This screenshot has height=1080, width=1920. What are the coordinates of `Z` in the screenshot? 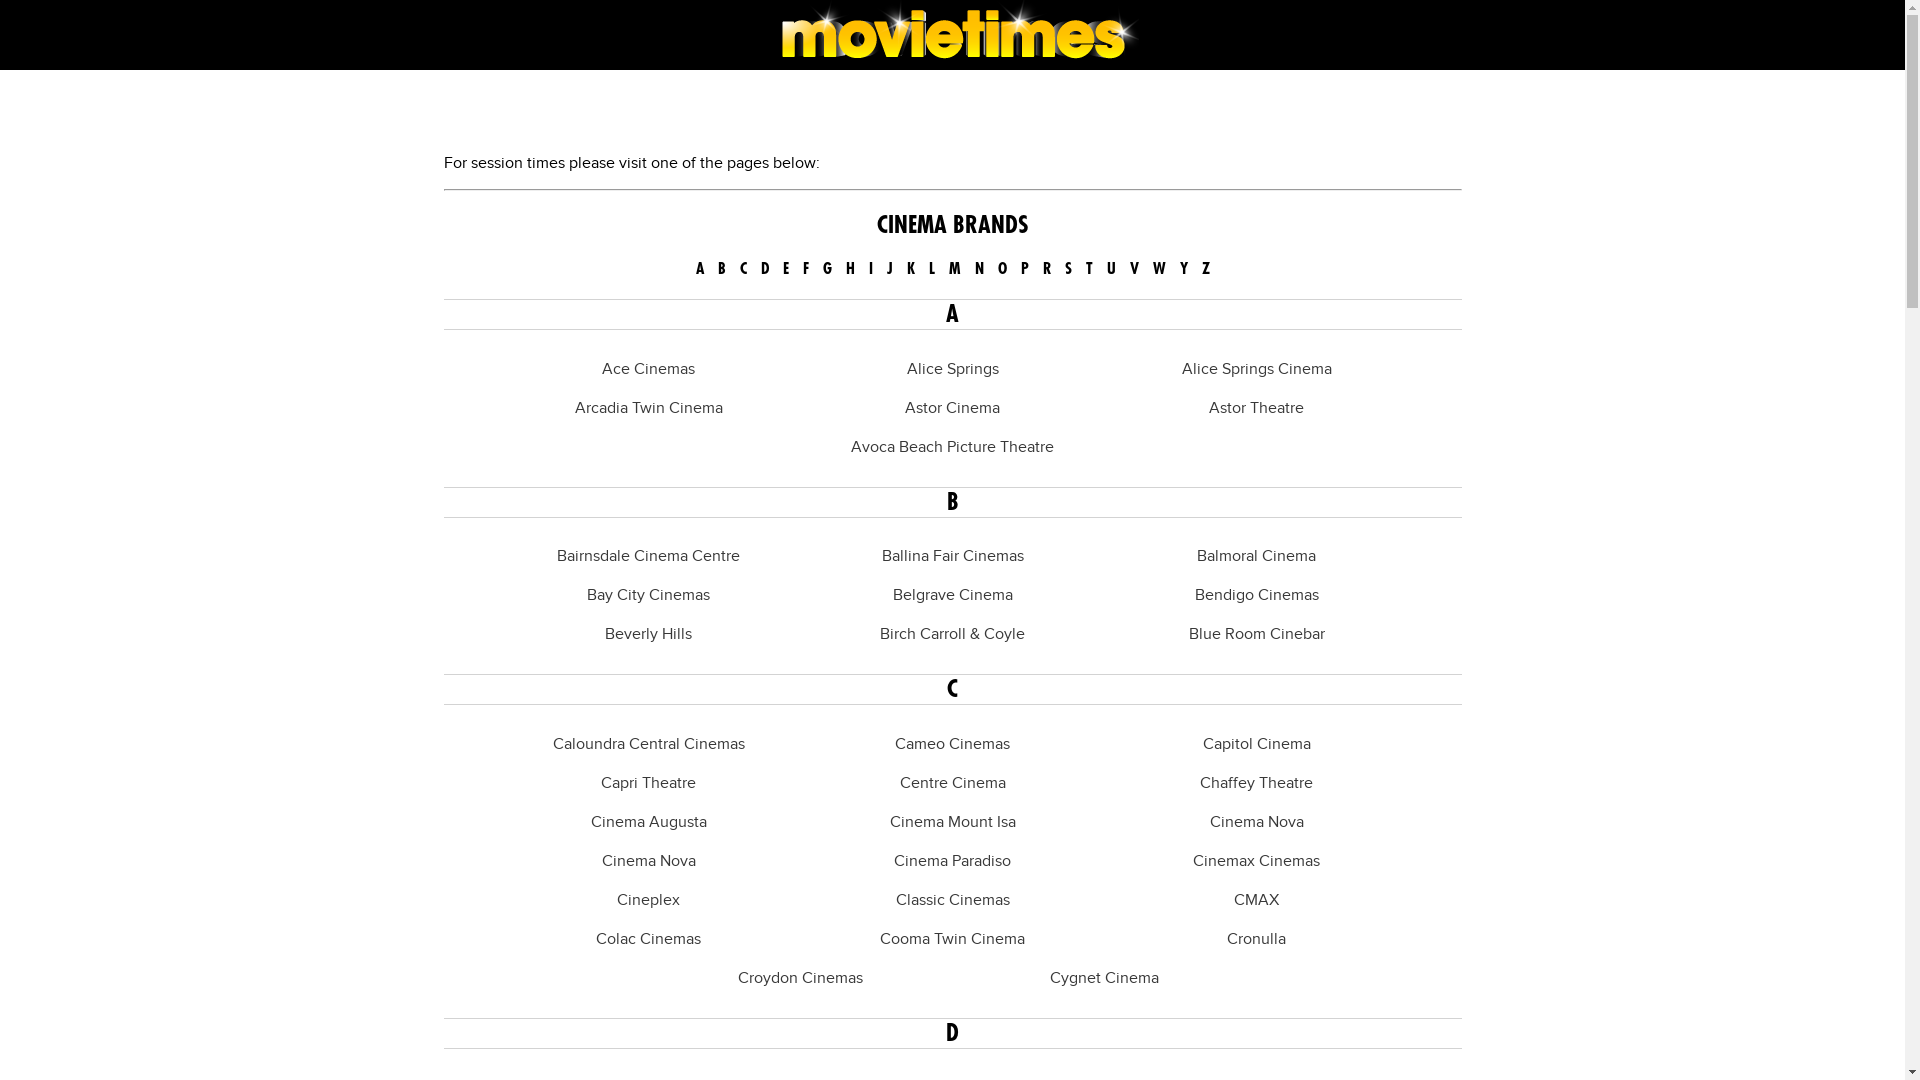 It's located at (1206, 269).